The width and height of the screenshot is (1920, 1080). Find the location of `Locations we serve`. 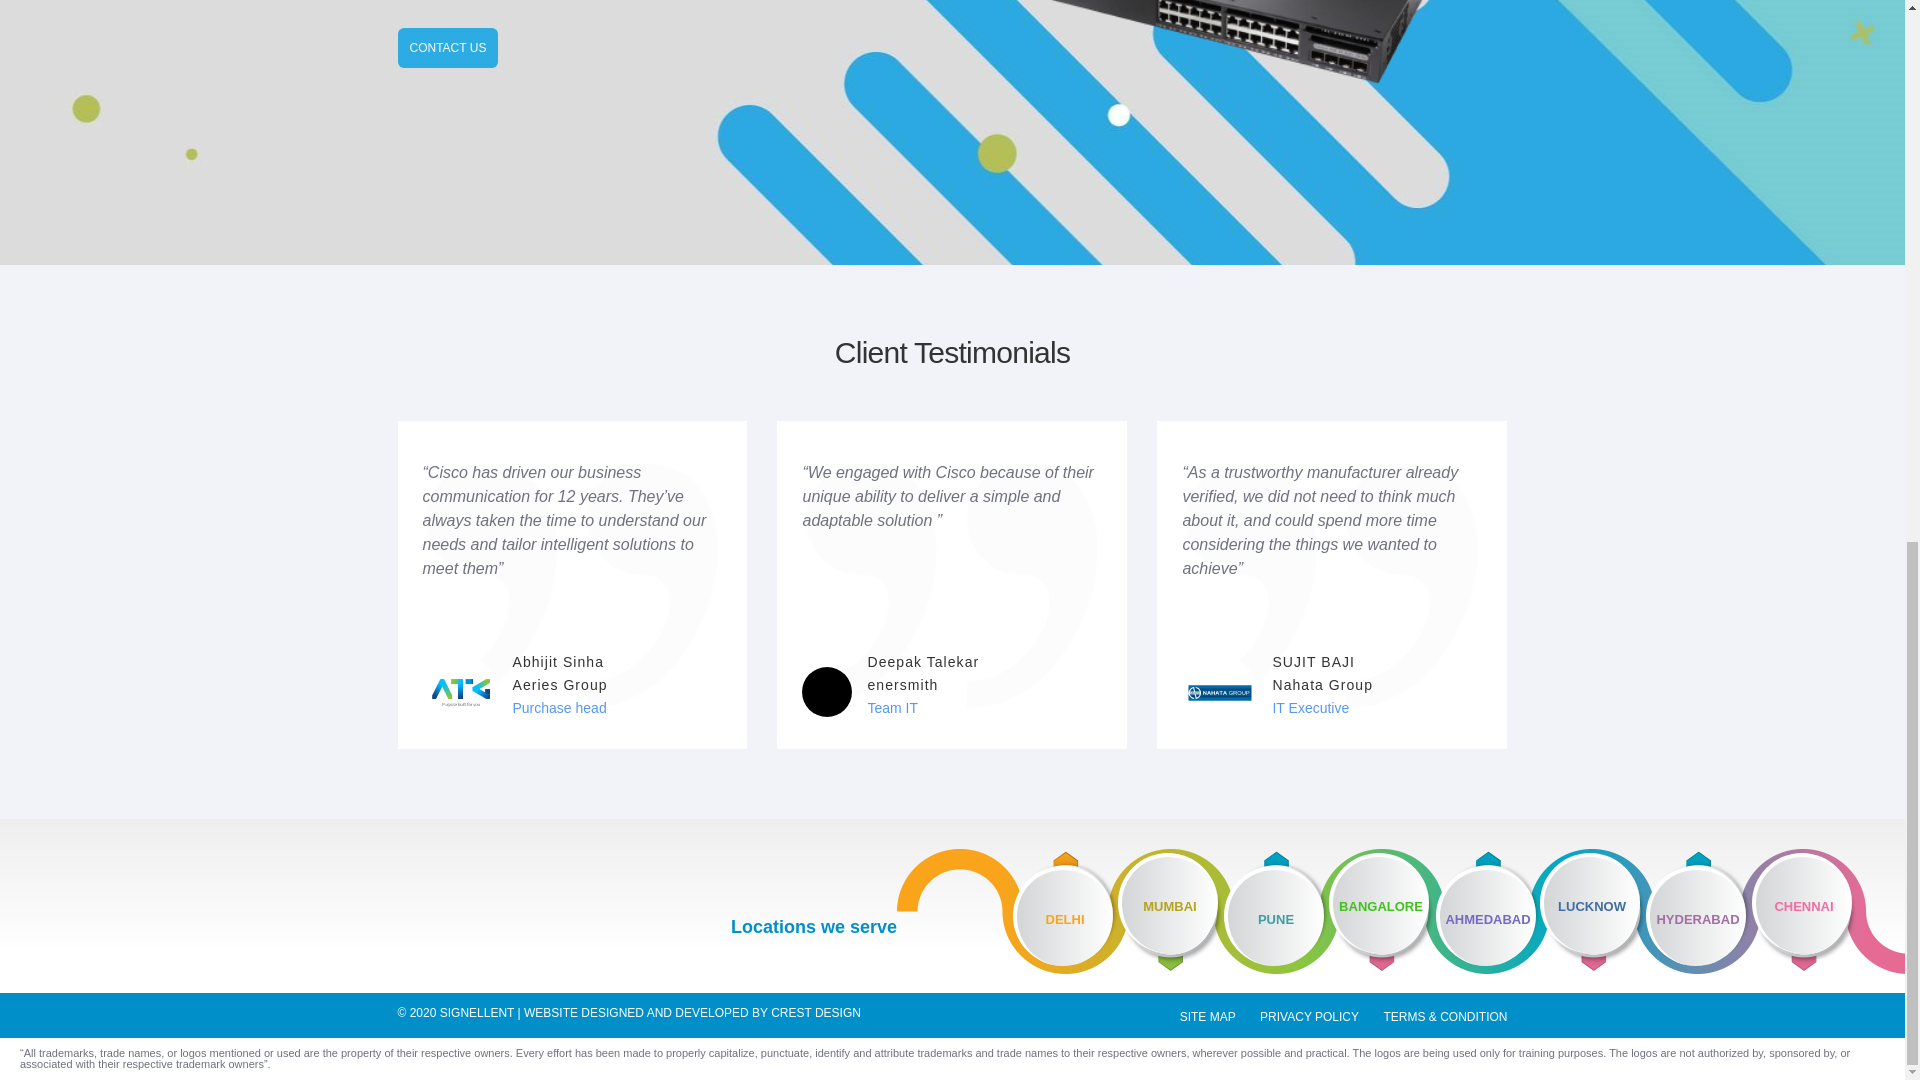

Locations we serve is located at coordinates (814, 926).